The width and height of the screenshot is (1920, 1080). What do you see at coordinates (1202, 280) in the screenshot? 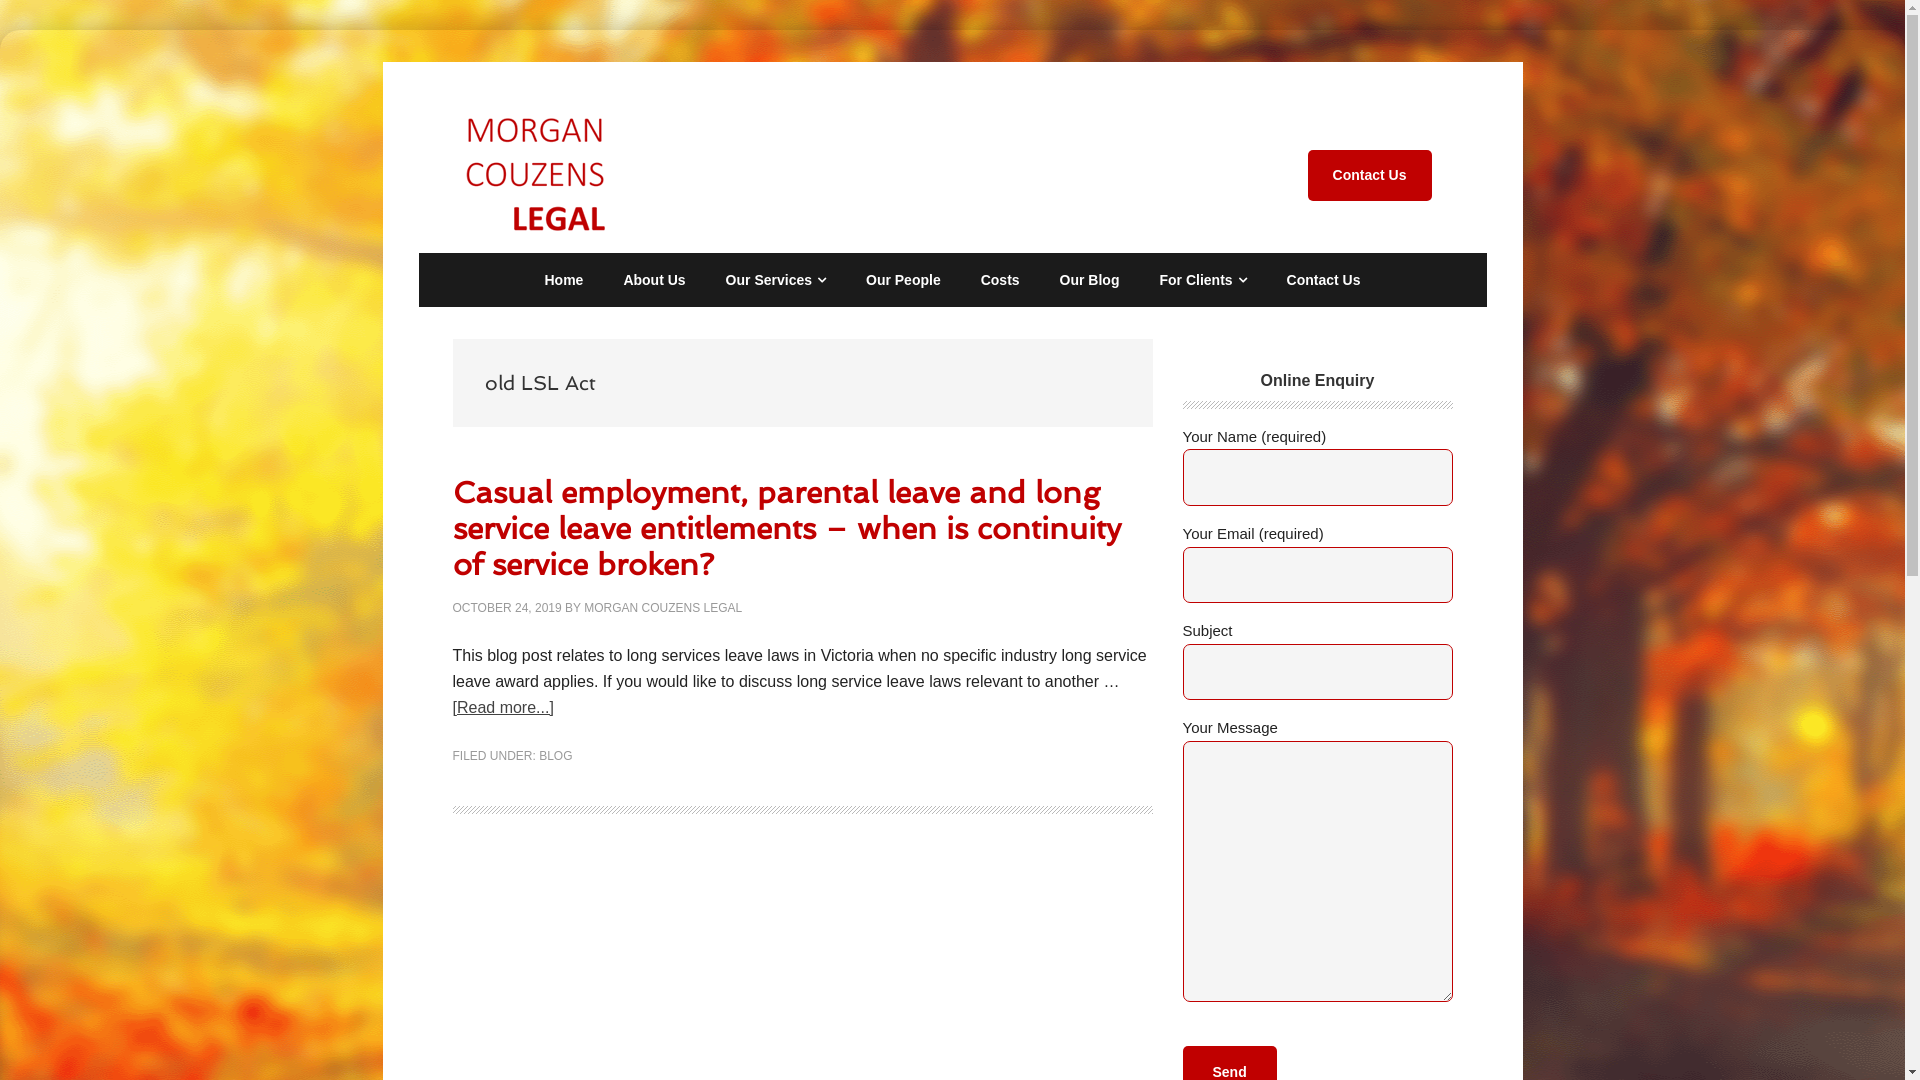
I see `For Clients` at bounding box center [1202, 280].